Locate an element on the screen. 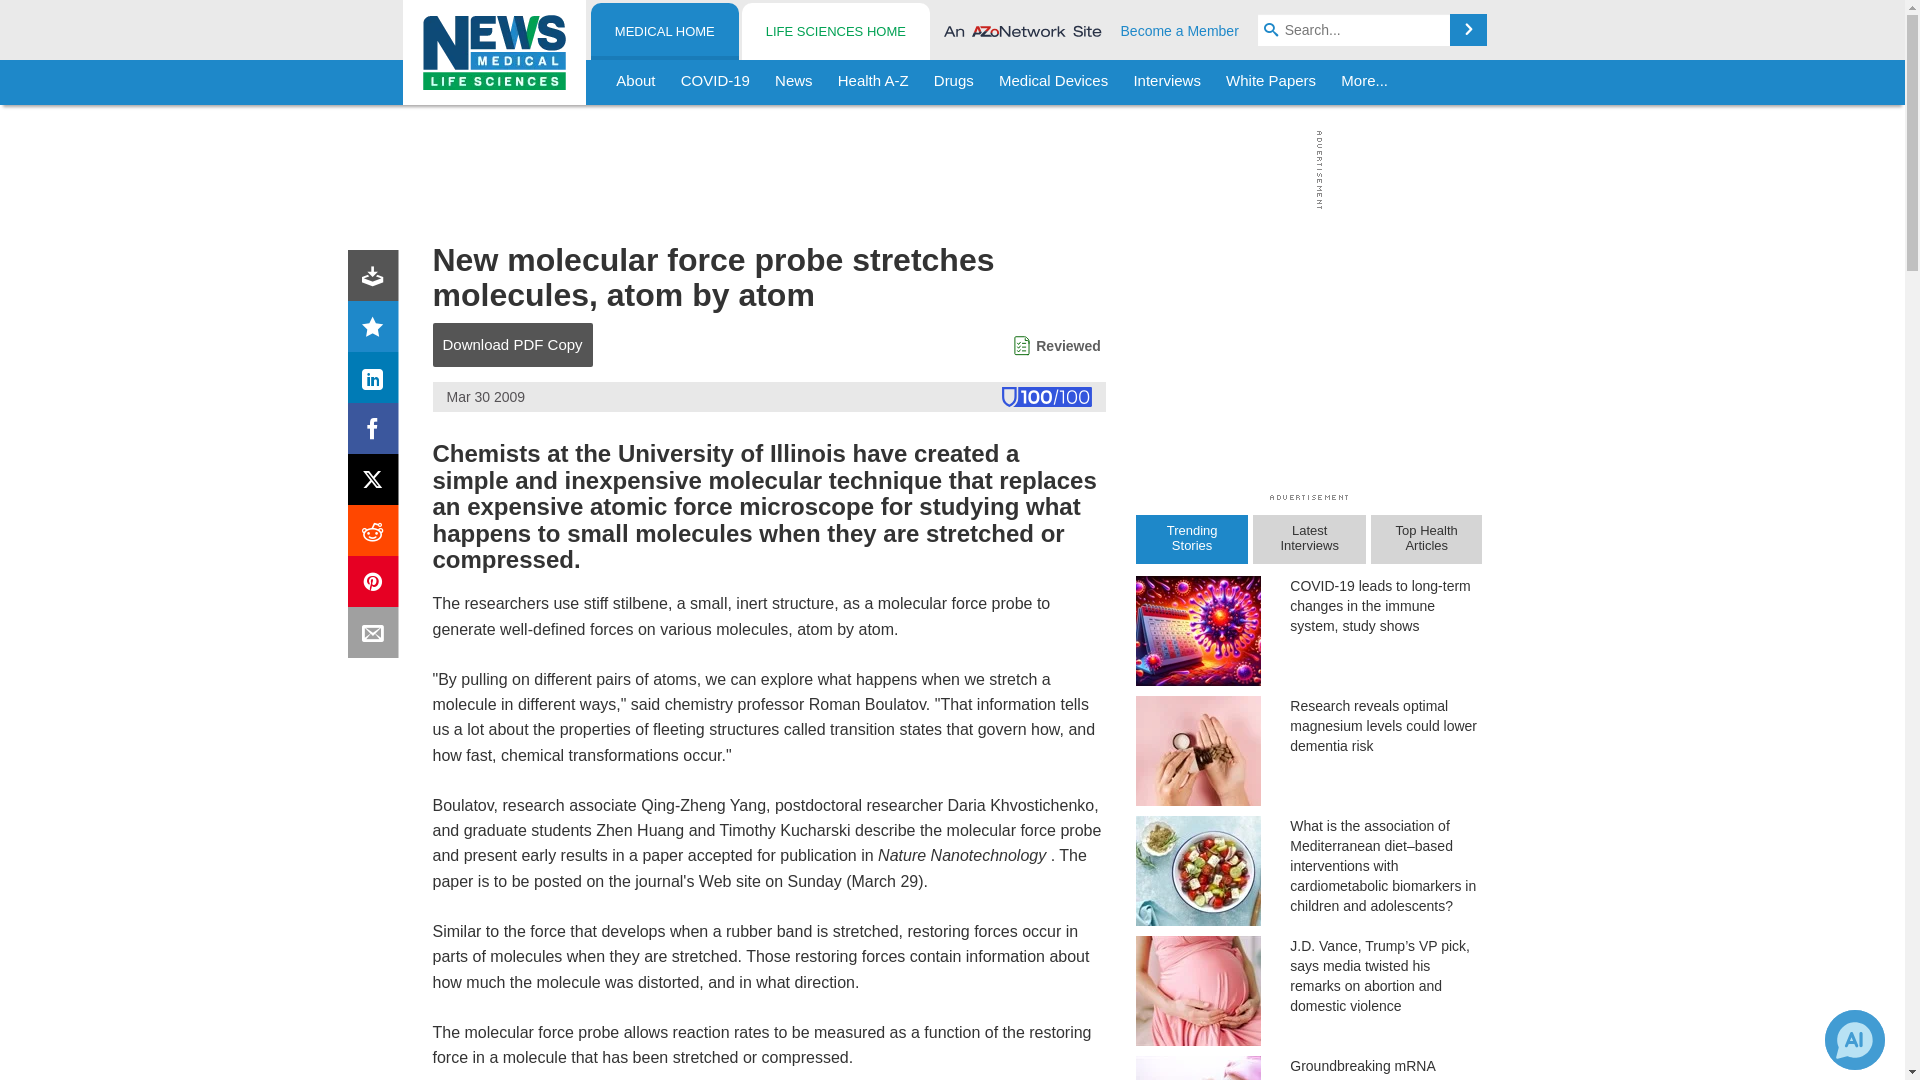 This screenshot has width=1920, height=1080. Health A-Z is located at coordinates (873, 82).